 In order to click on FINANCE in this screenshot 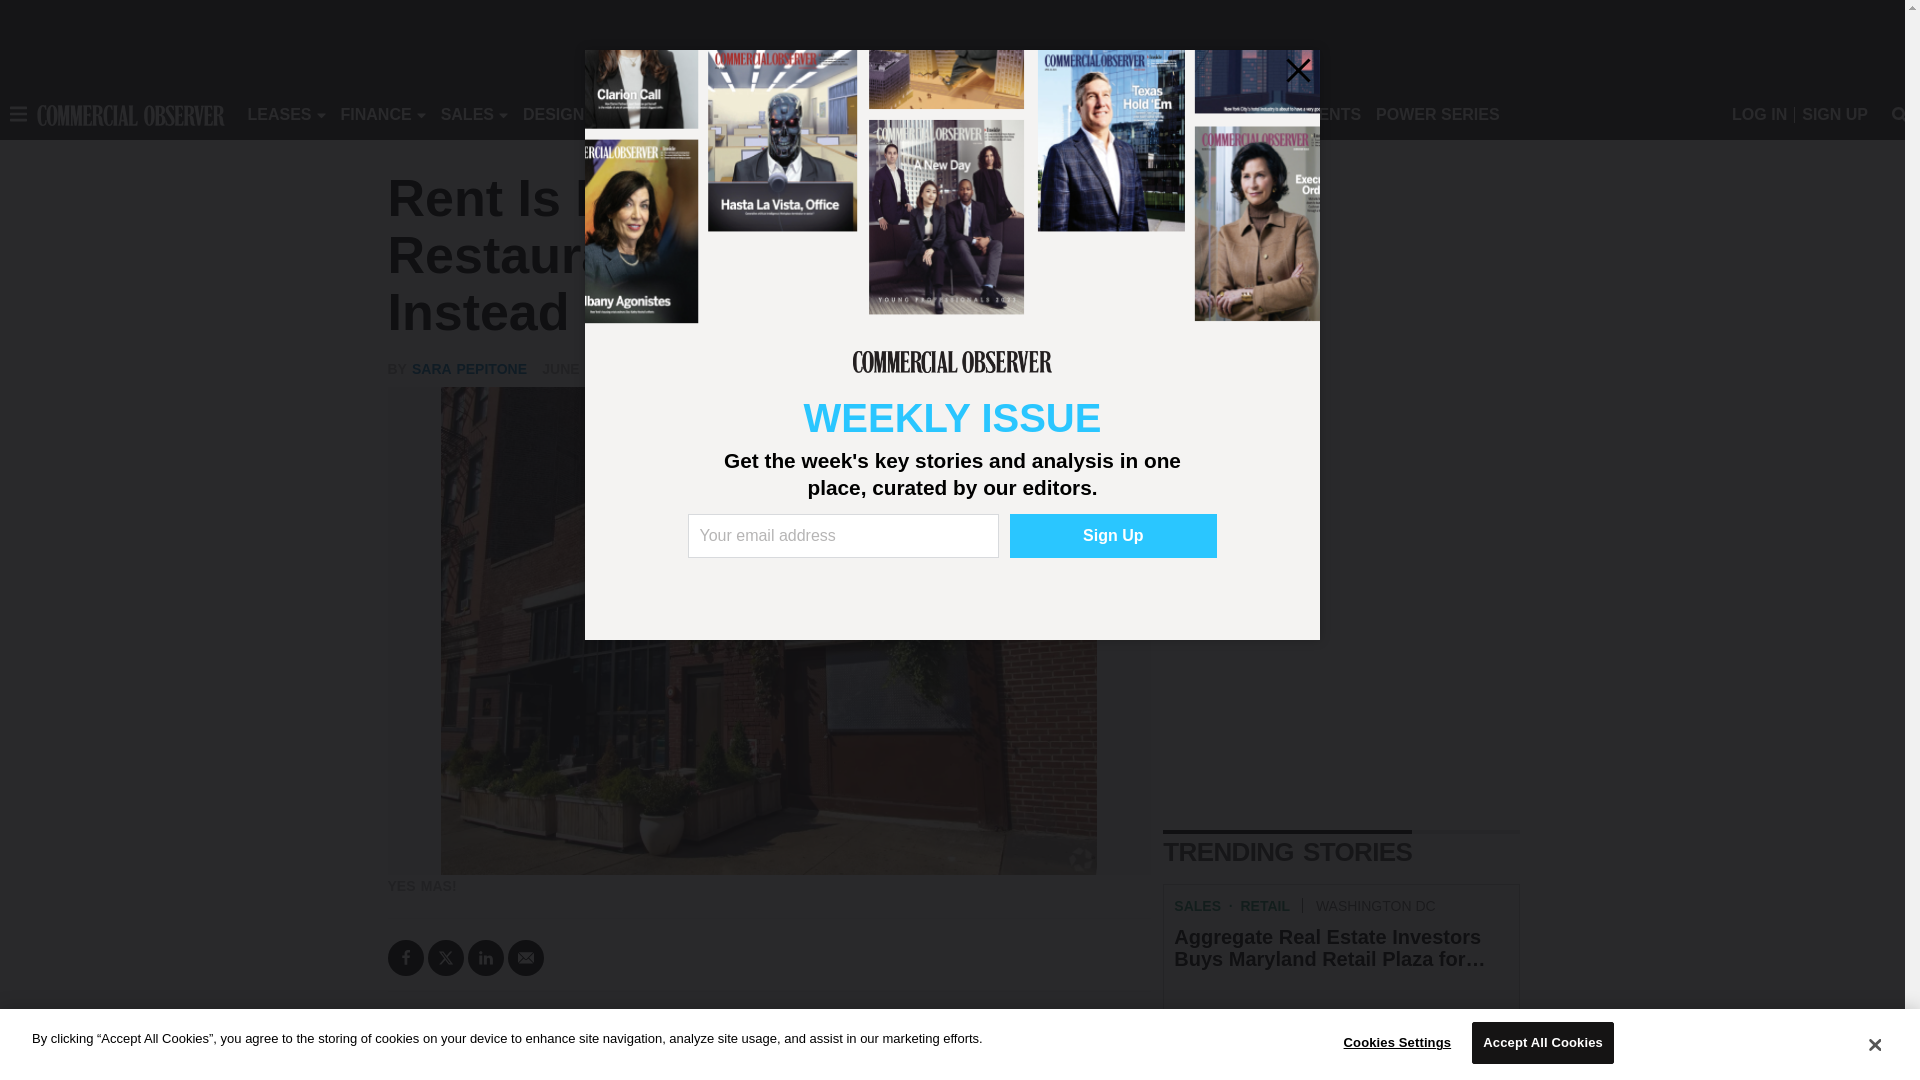, I will do `click(376, 114)`.